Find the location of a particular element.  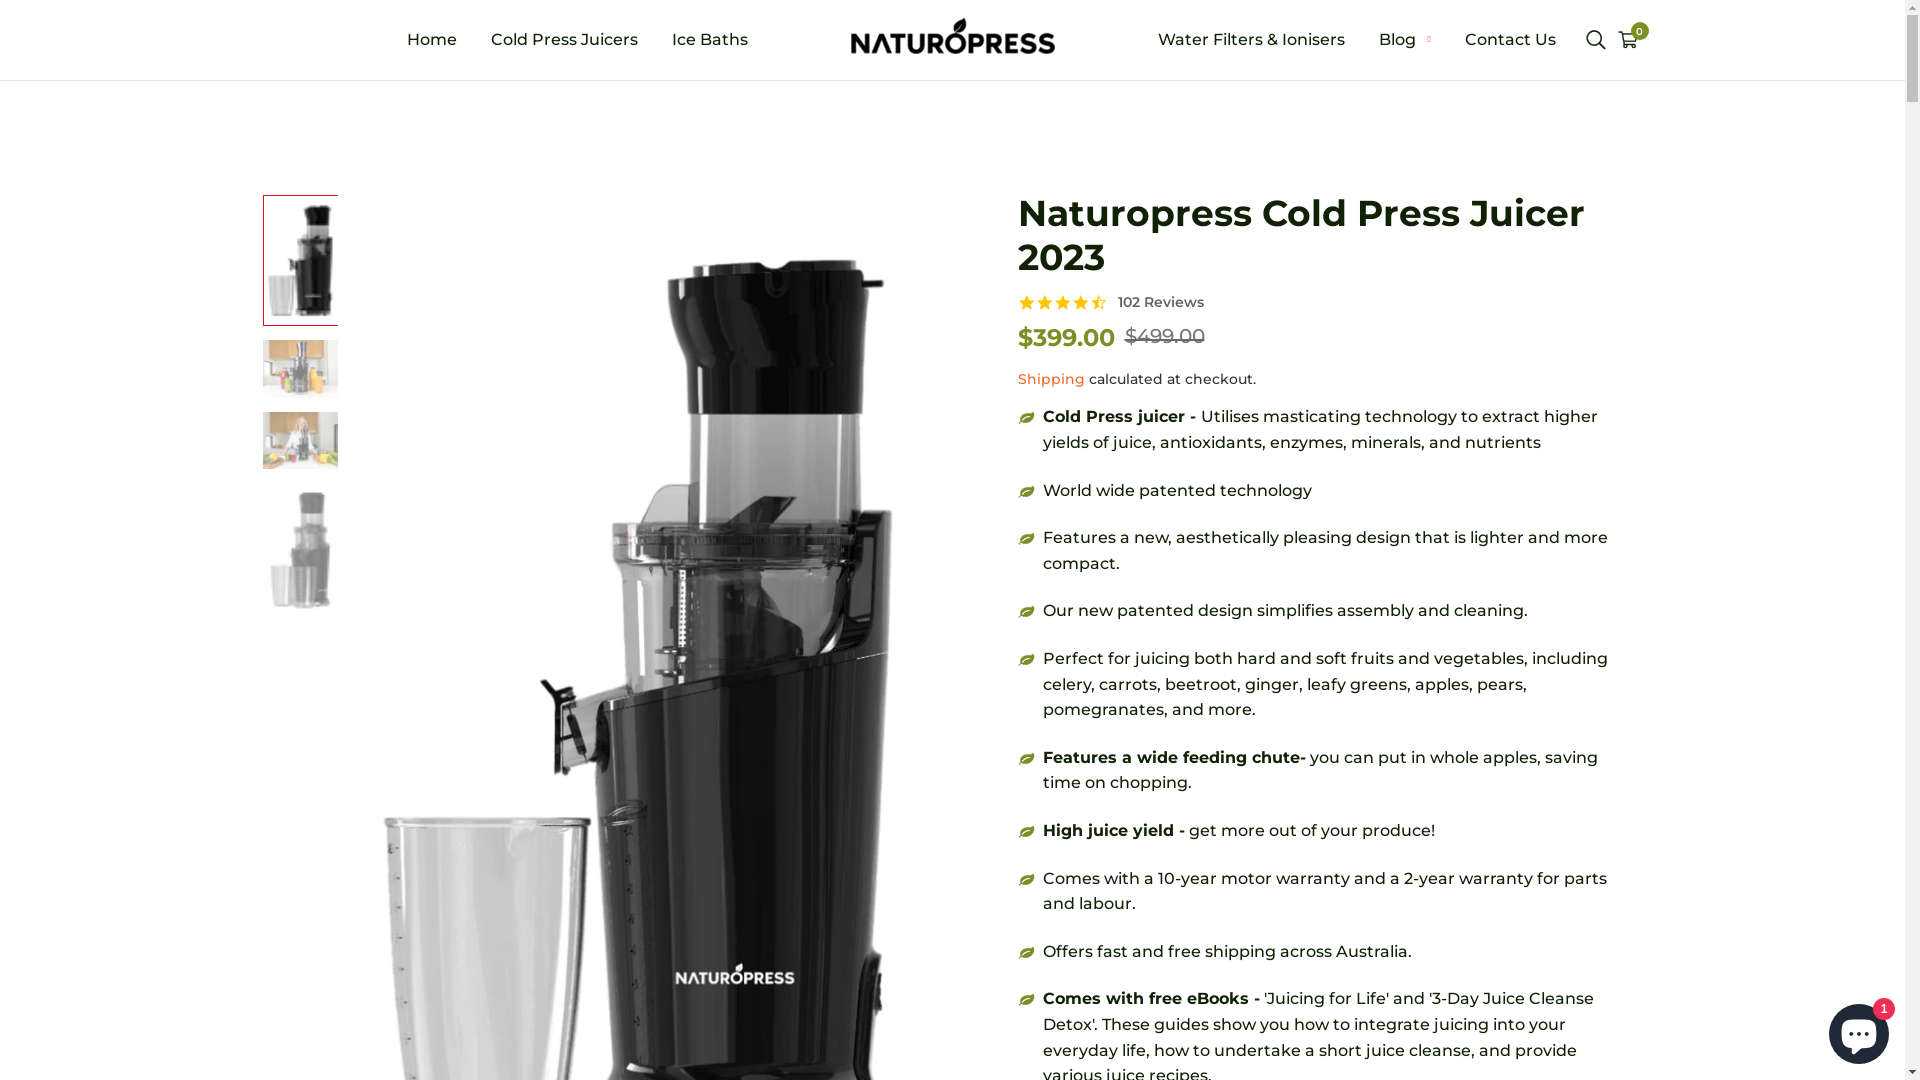

Contact Us is located at coordinates (1510, 40).